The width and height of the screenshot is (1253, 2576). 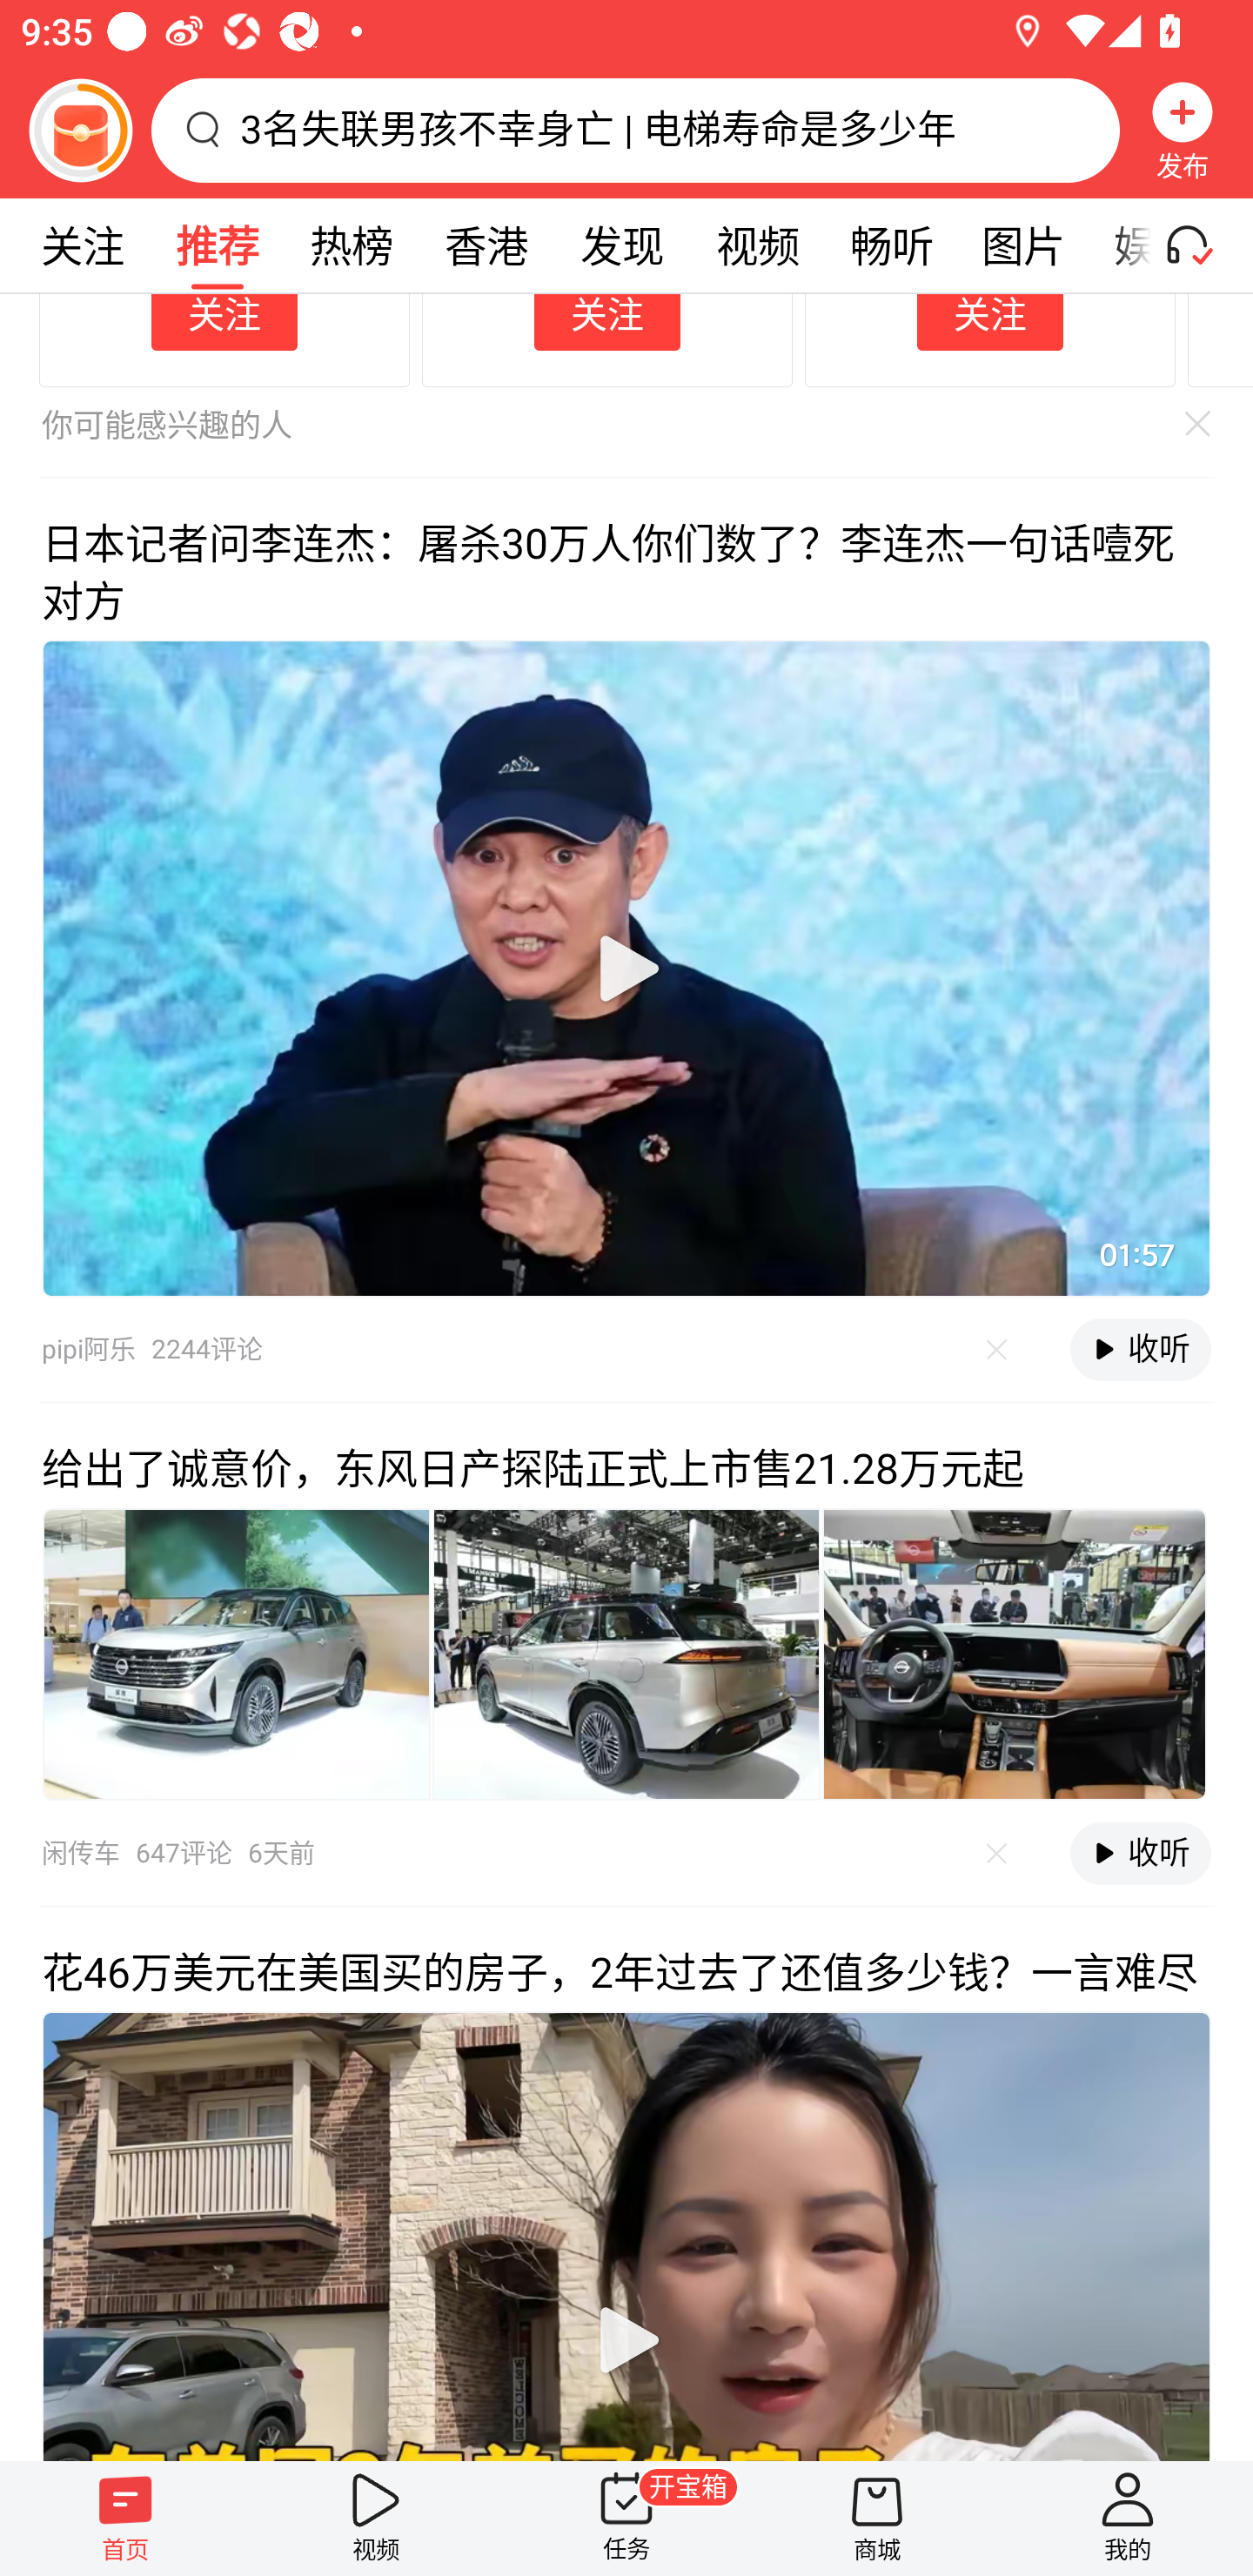 What do you see at coordinates (606, 322) in the screenshot?
I see `关注` at bounding box center [606, 322].